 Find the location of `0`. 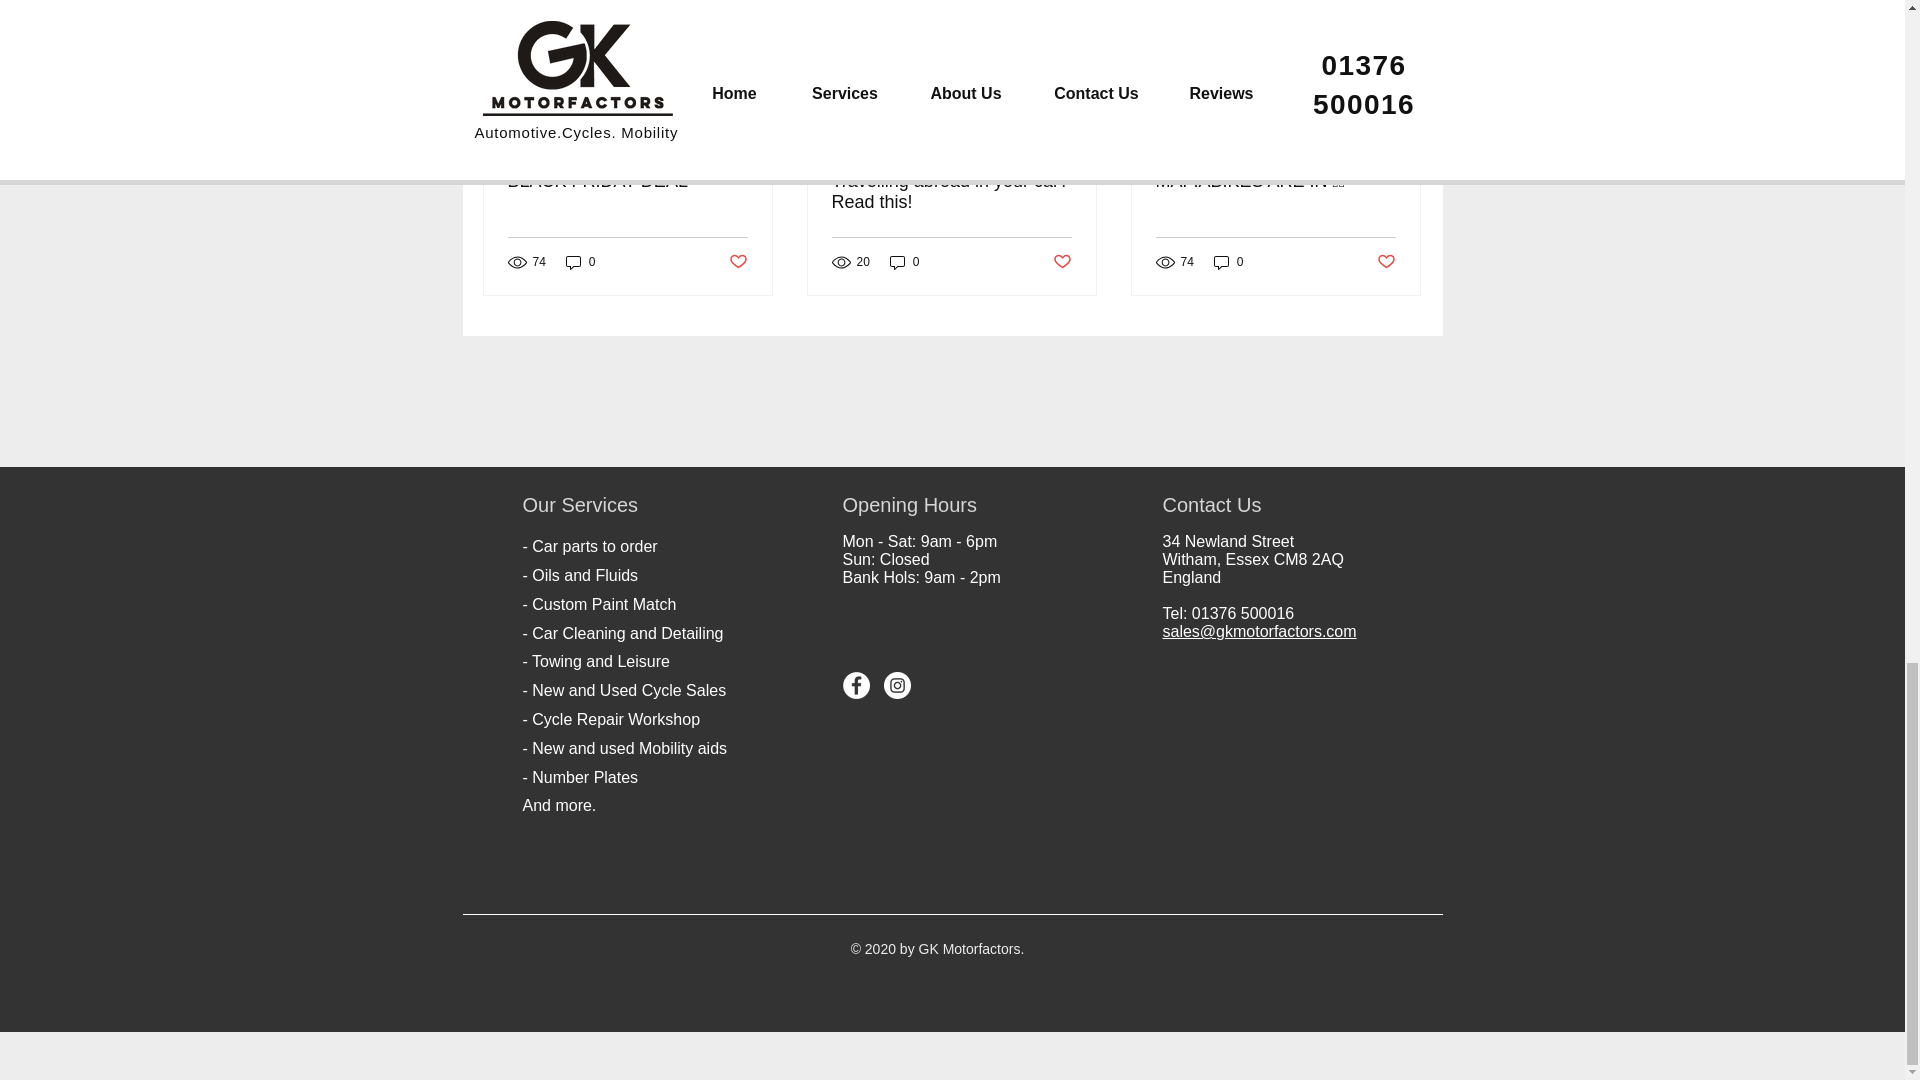

0 is located at coordinates (1228, 262).